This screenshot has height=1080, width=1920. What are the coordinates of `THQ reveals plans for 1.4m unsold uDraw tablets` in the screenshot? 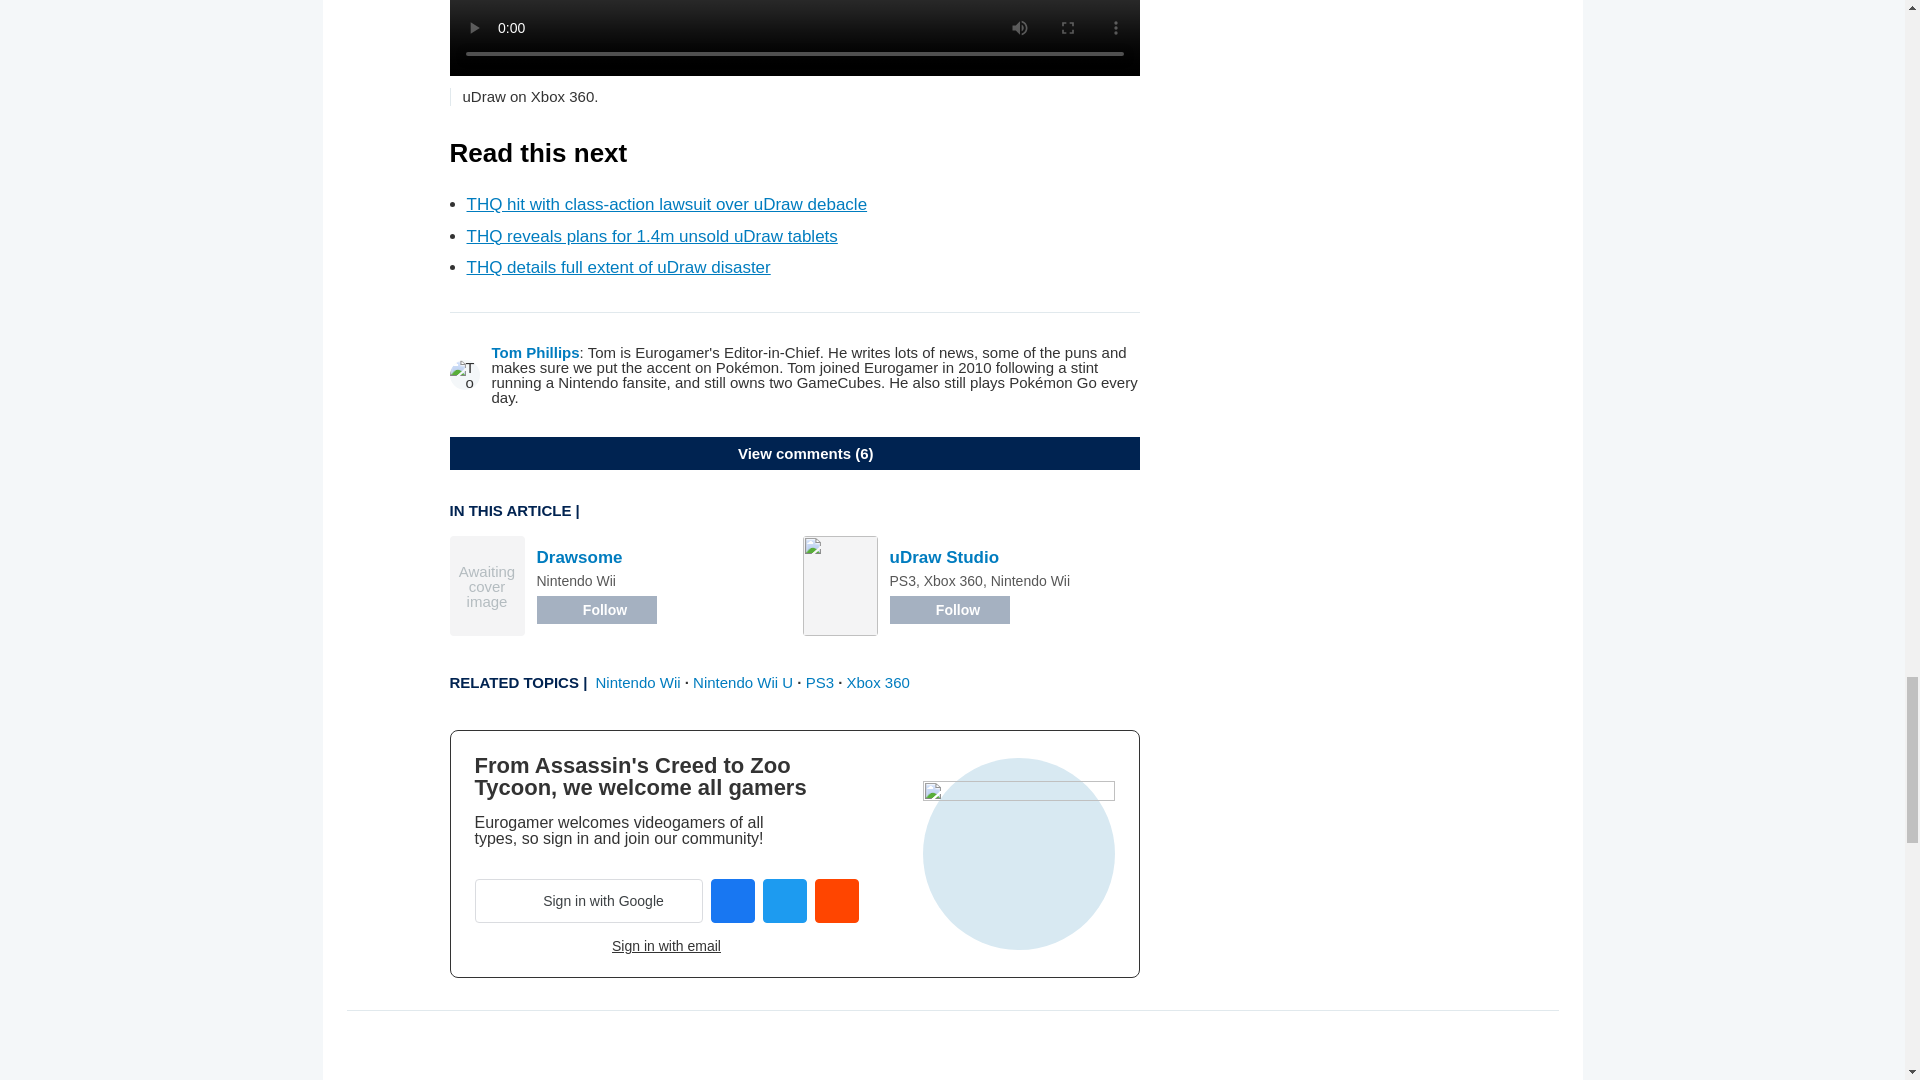 It's located at (652, 236).